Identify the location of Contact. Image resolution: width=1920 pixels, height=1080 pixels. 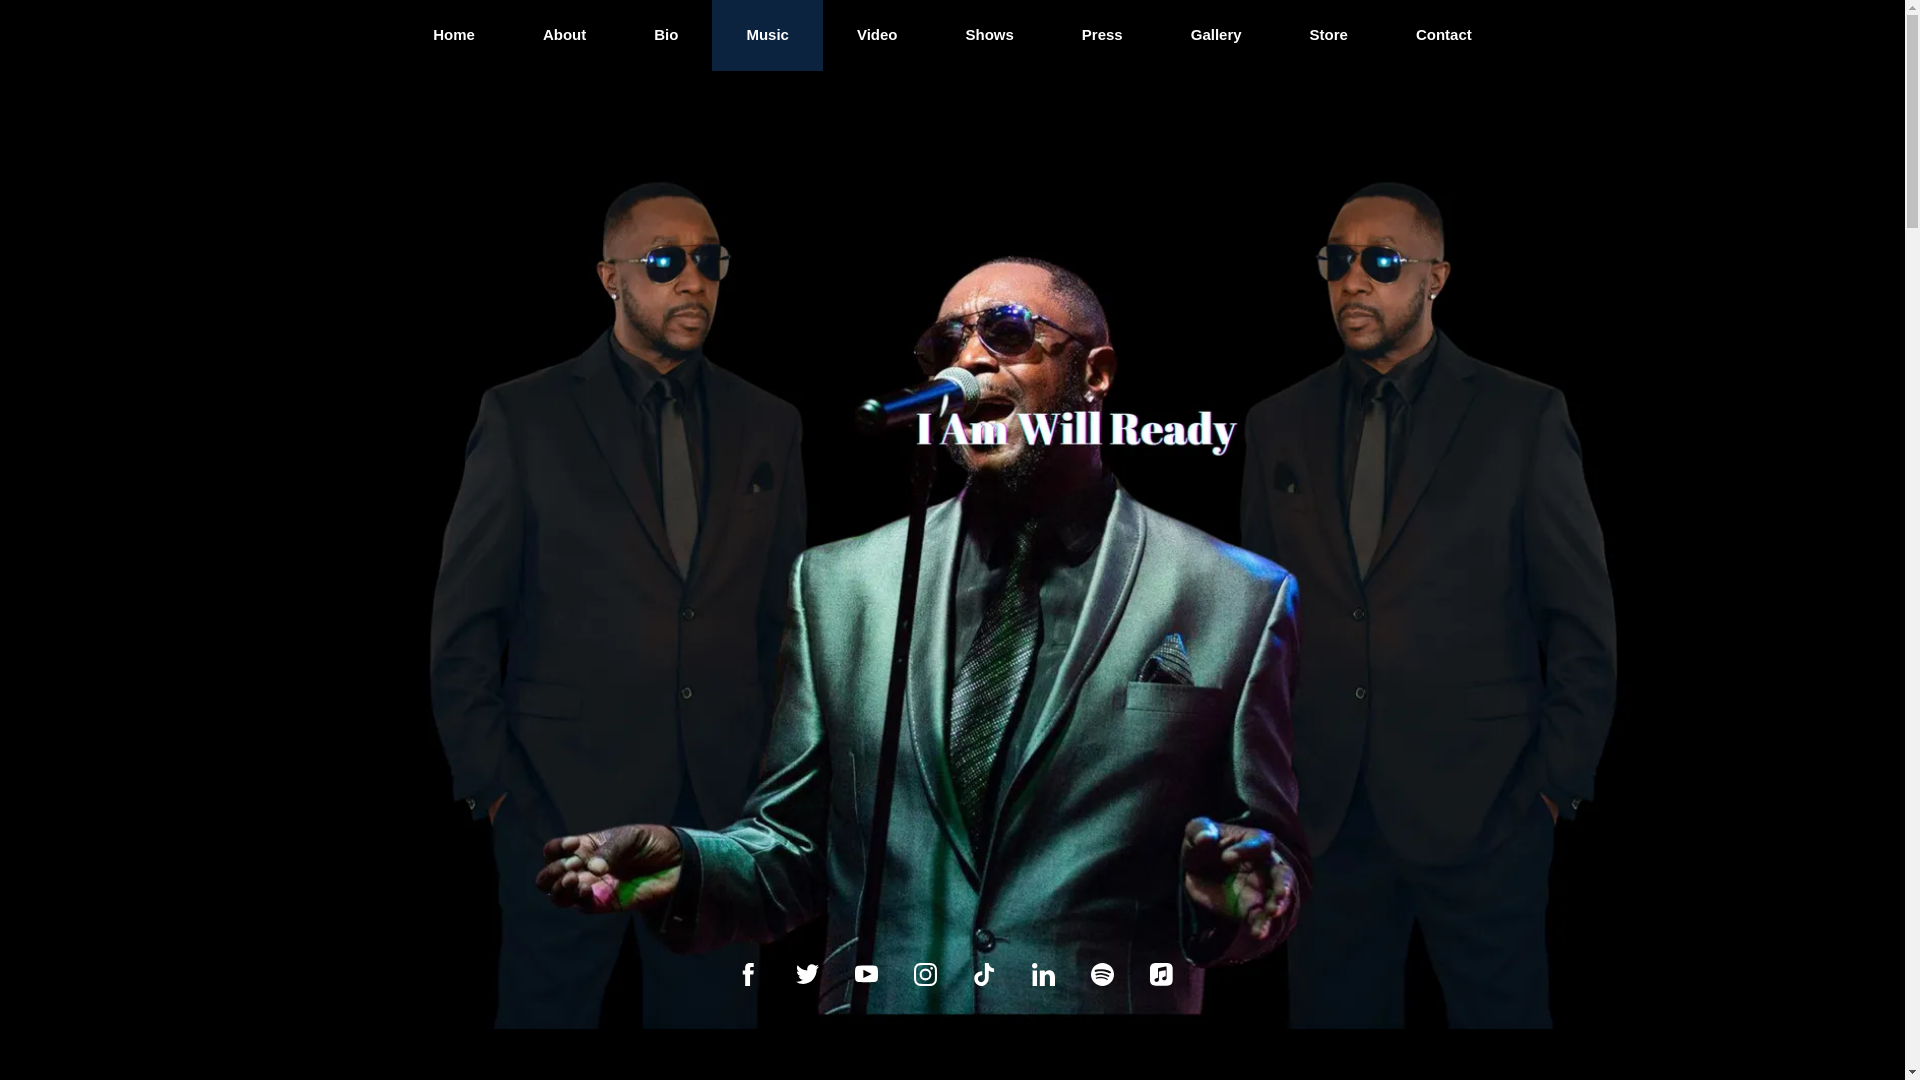
(1444, 41).